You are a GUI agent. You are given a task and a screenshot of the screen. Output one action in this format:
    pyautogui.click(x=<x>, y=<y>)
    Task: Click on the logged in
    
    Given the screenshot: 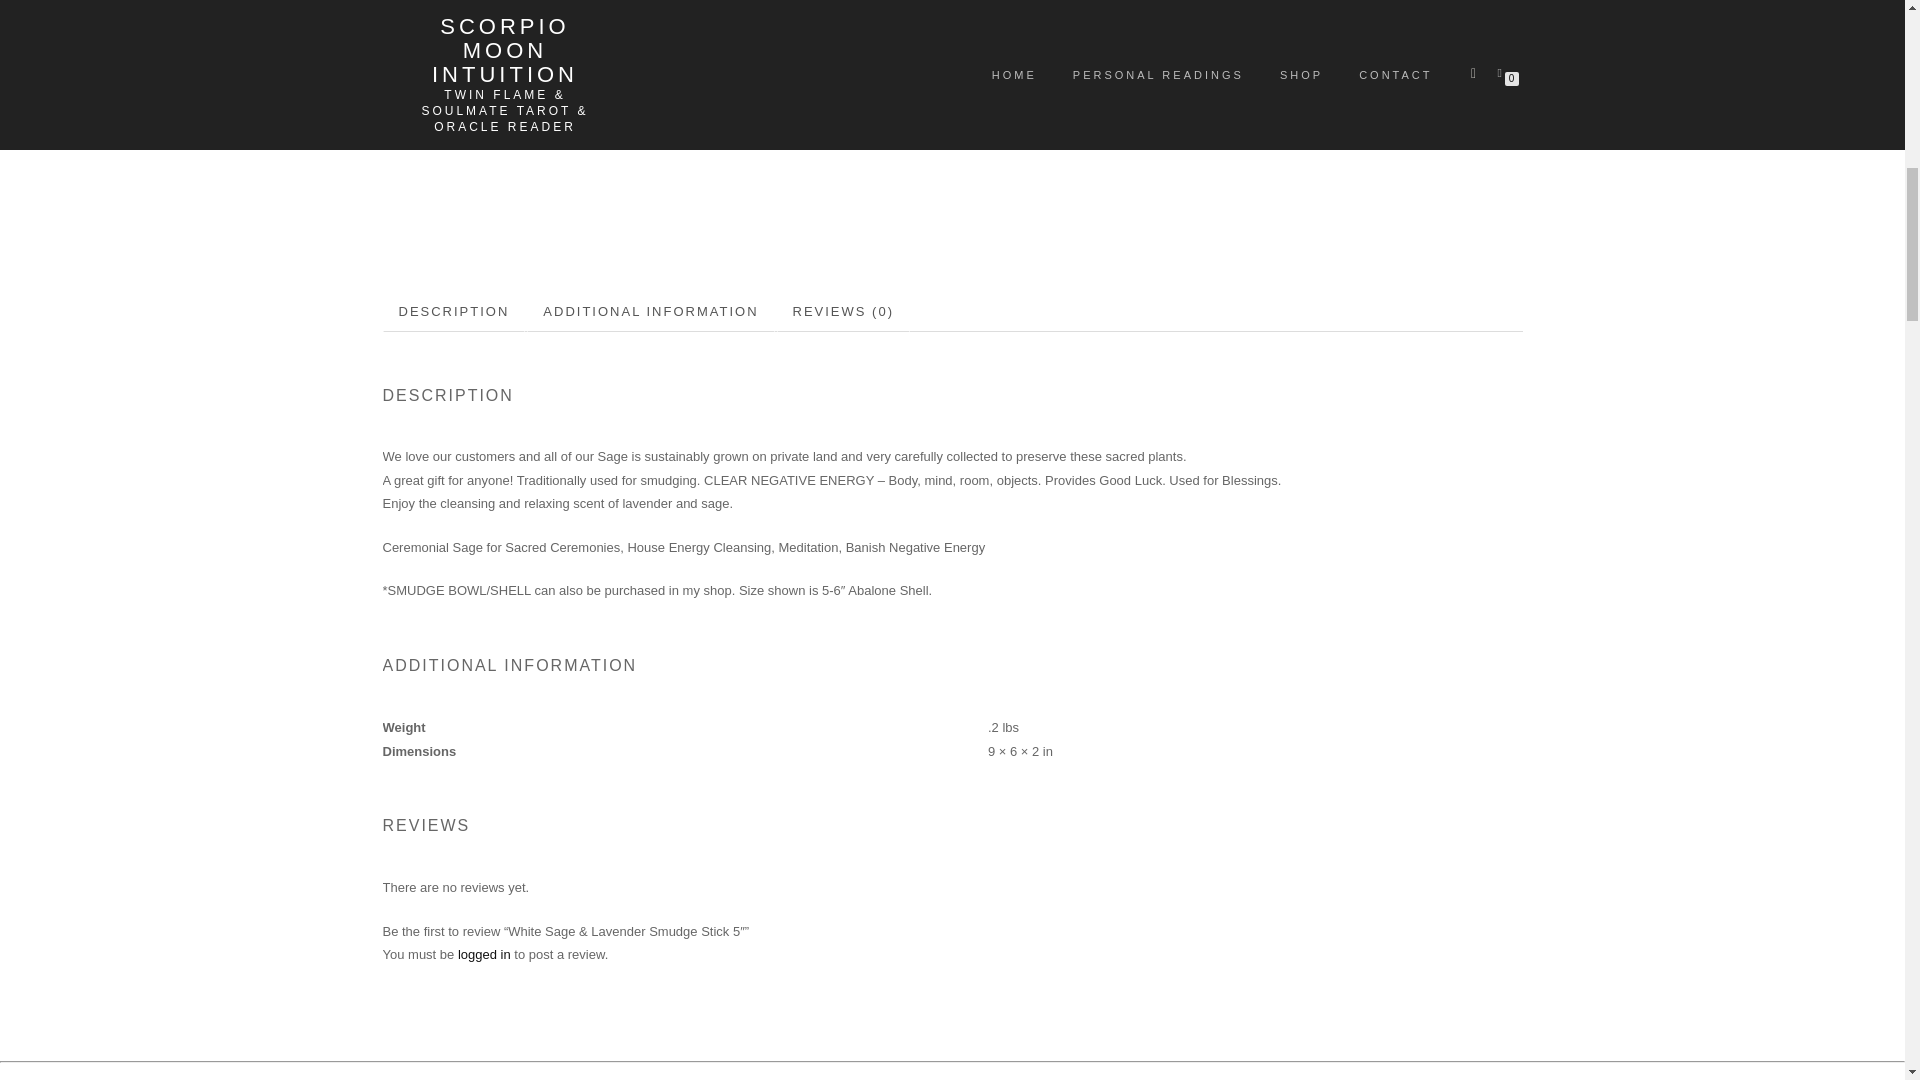 What is the action you would take?
    pyautogui.click(x=484, y=954)
    